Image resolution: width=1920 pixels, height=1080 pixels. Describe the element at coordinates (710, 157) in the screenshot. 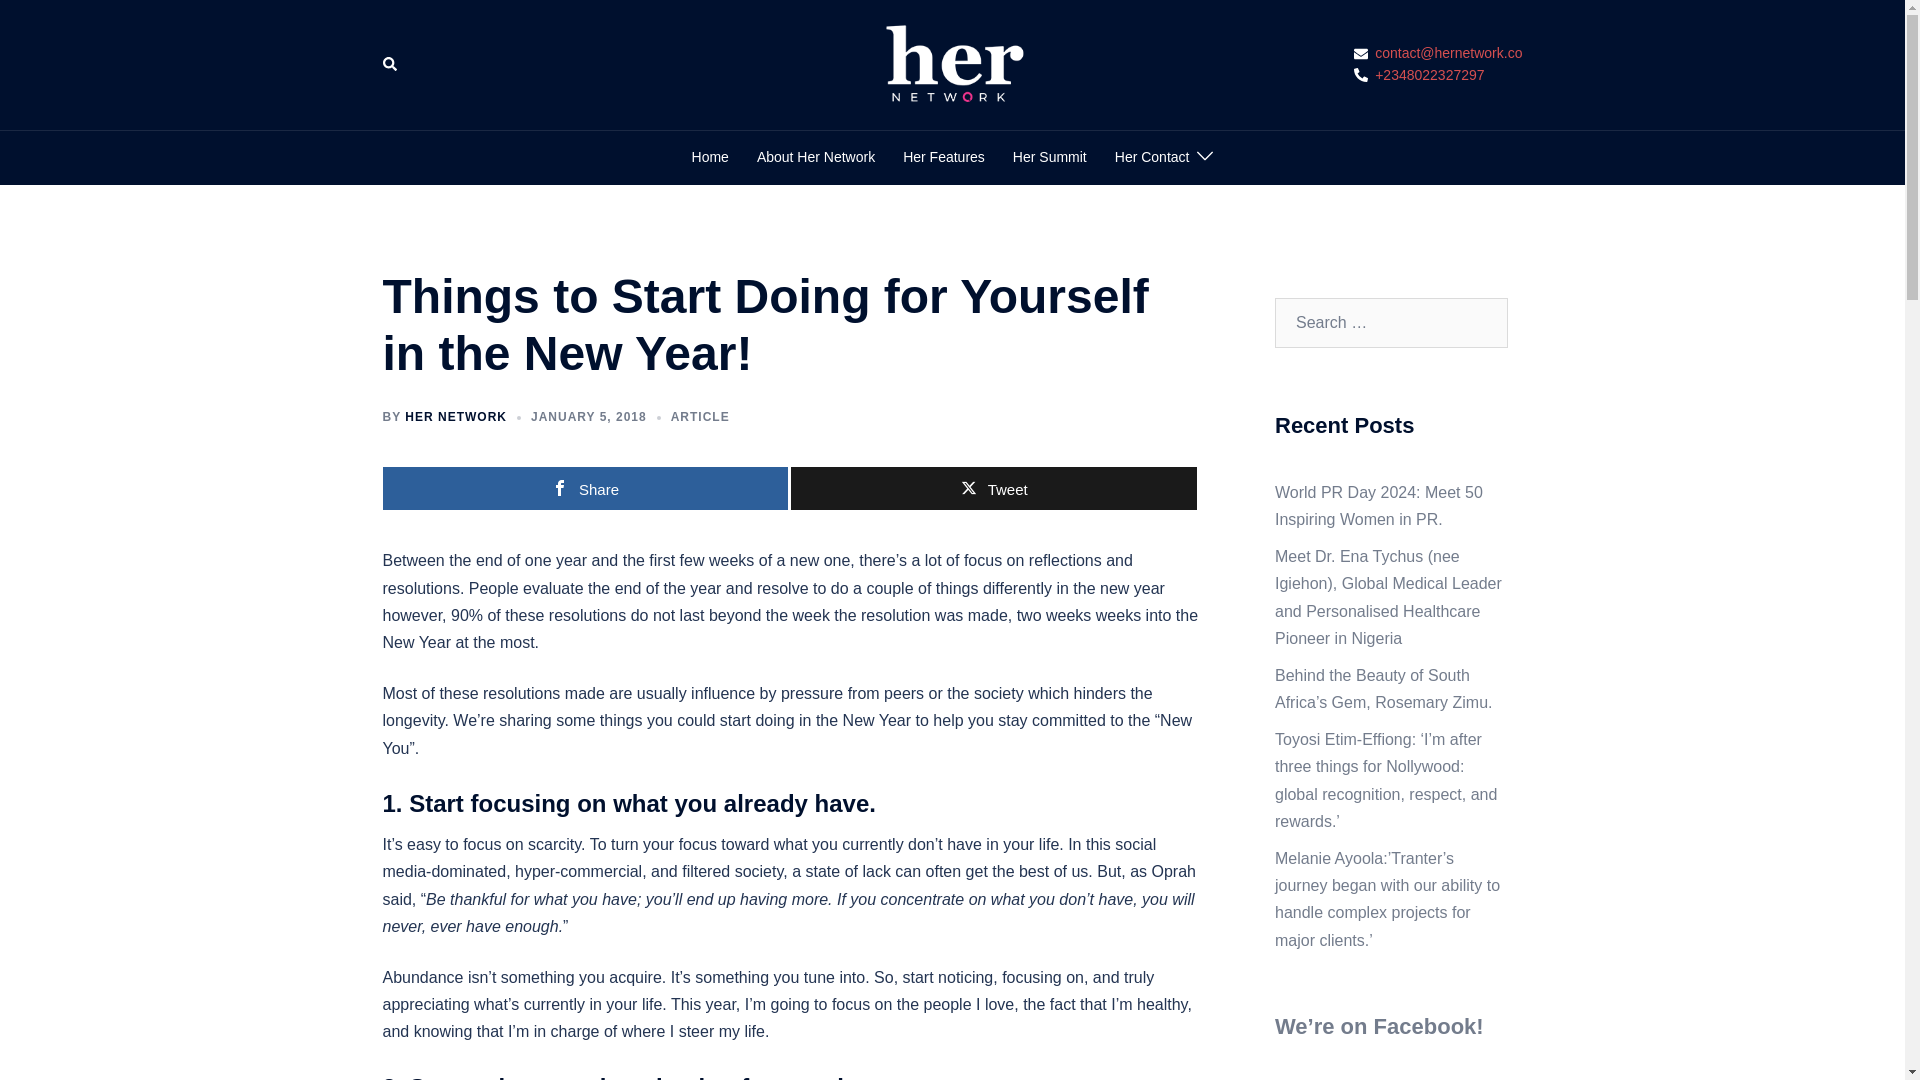

I see `Home` at that location.